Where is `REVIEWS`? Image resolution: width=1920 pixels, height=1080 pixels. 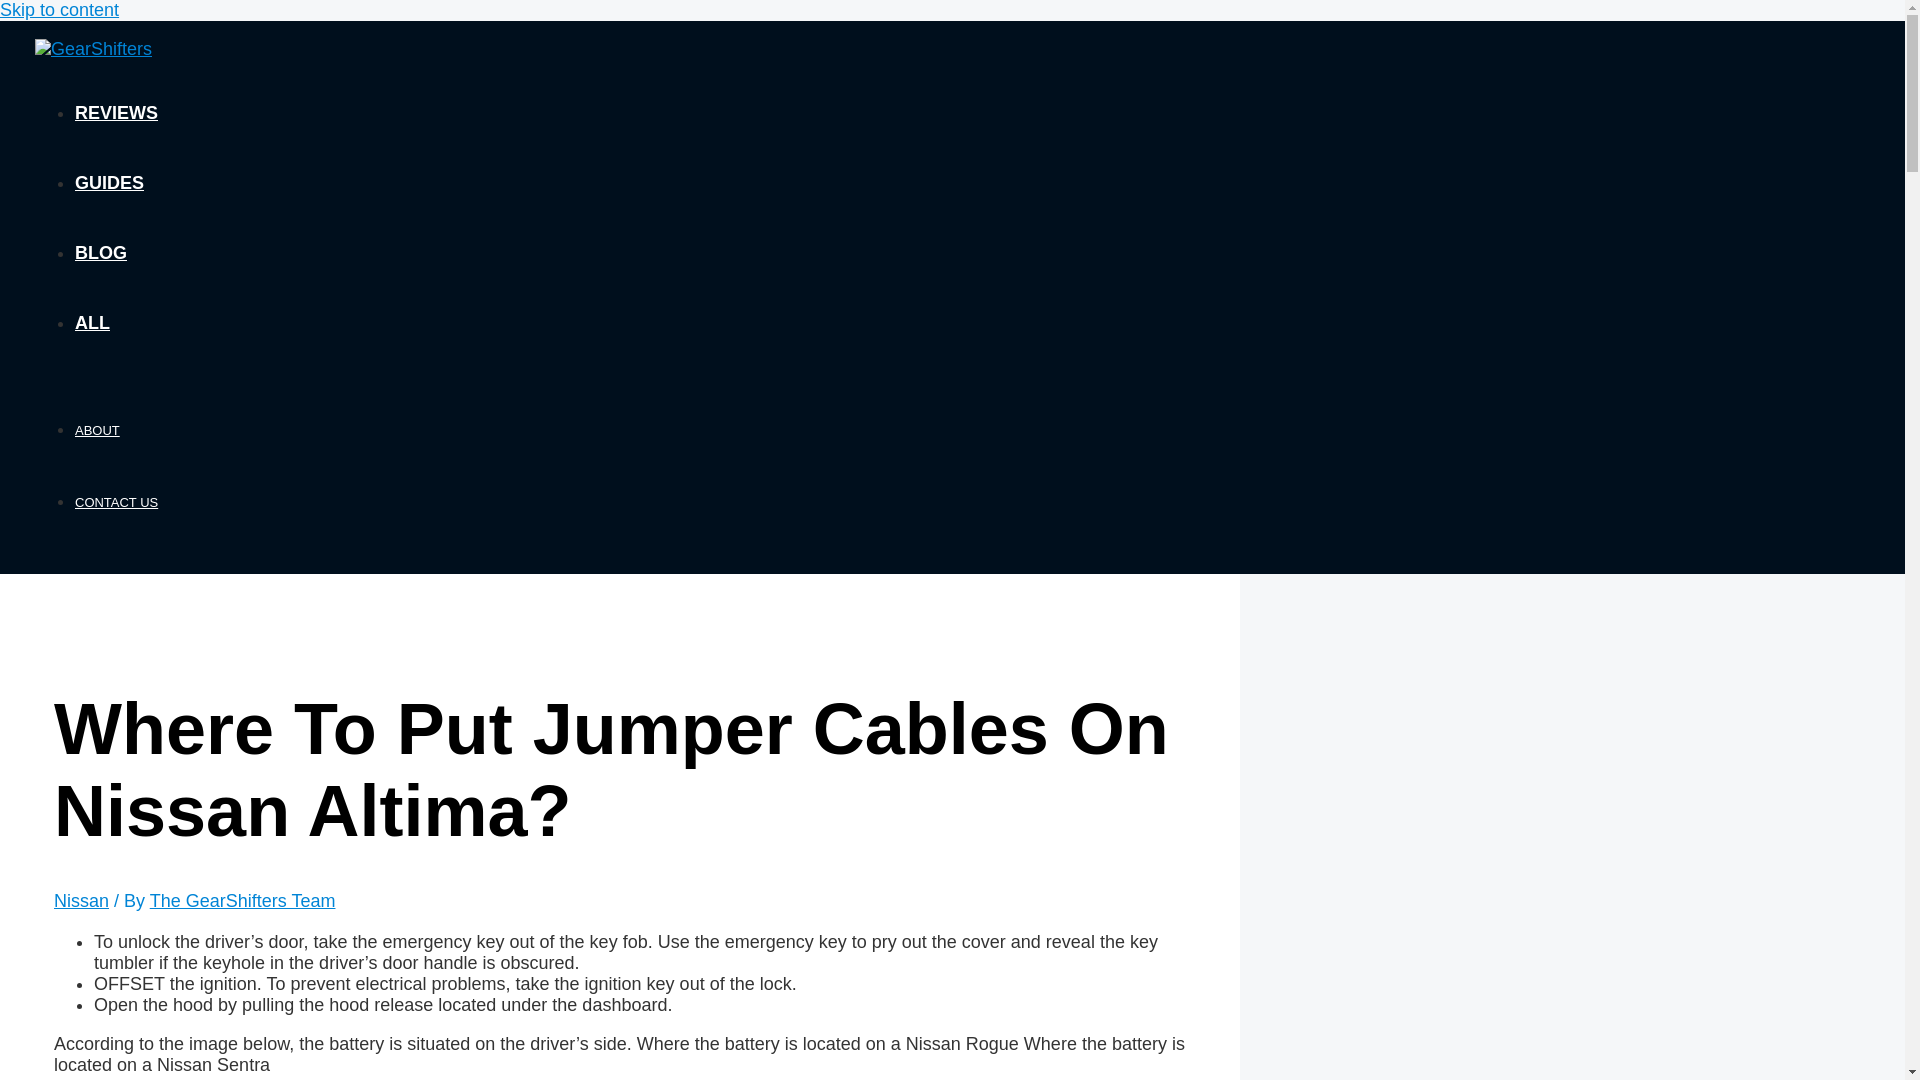 REVIEWS is located at coordinates (116, 112).